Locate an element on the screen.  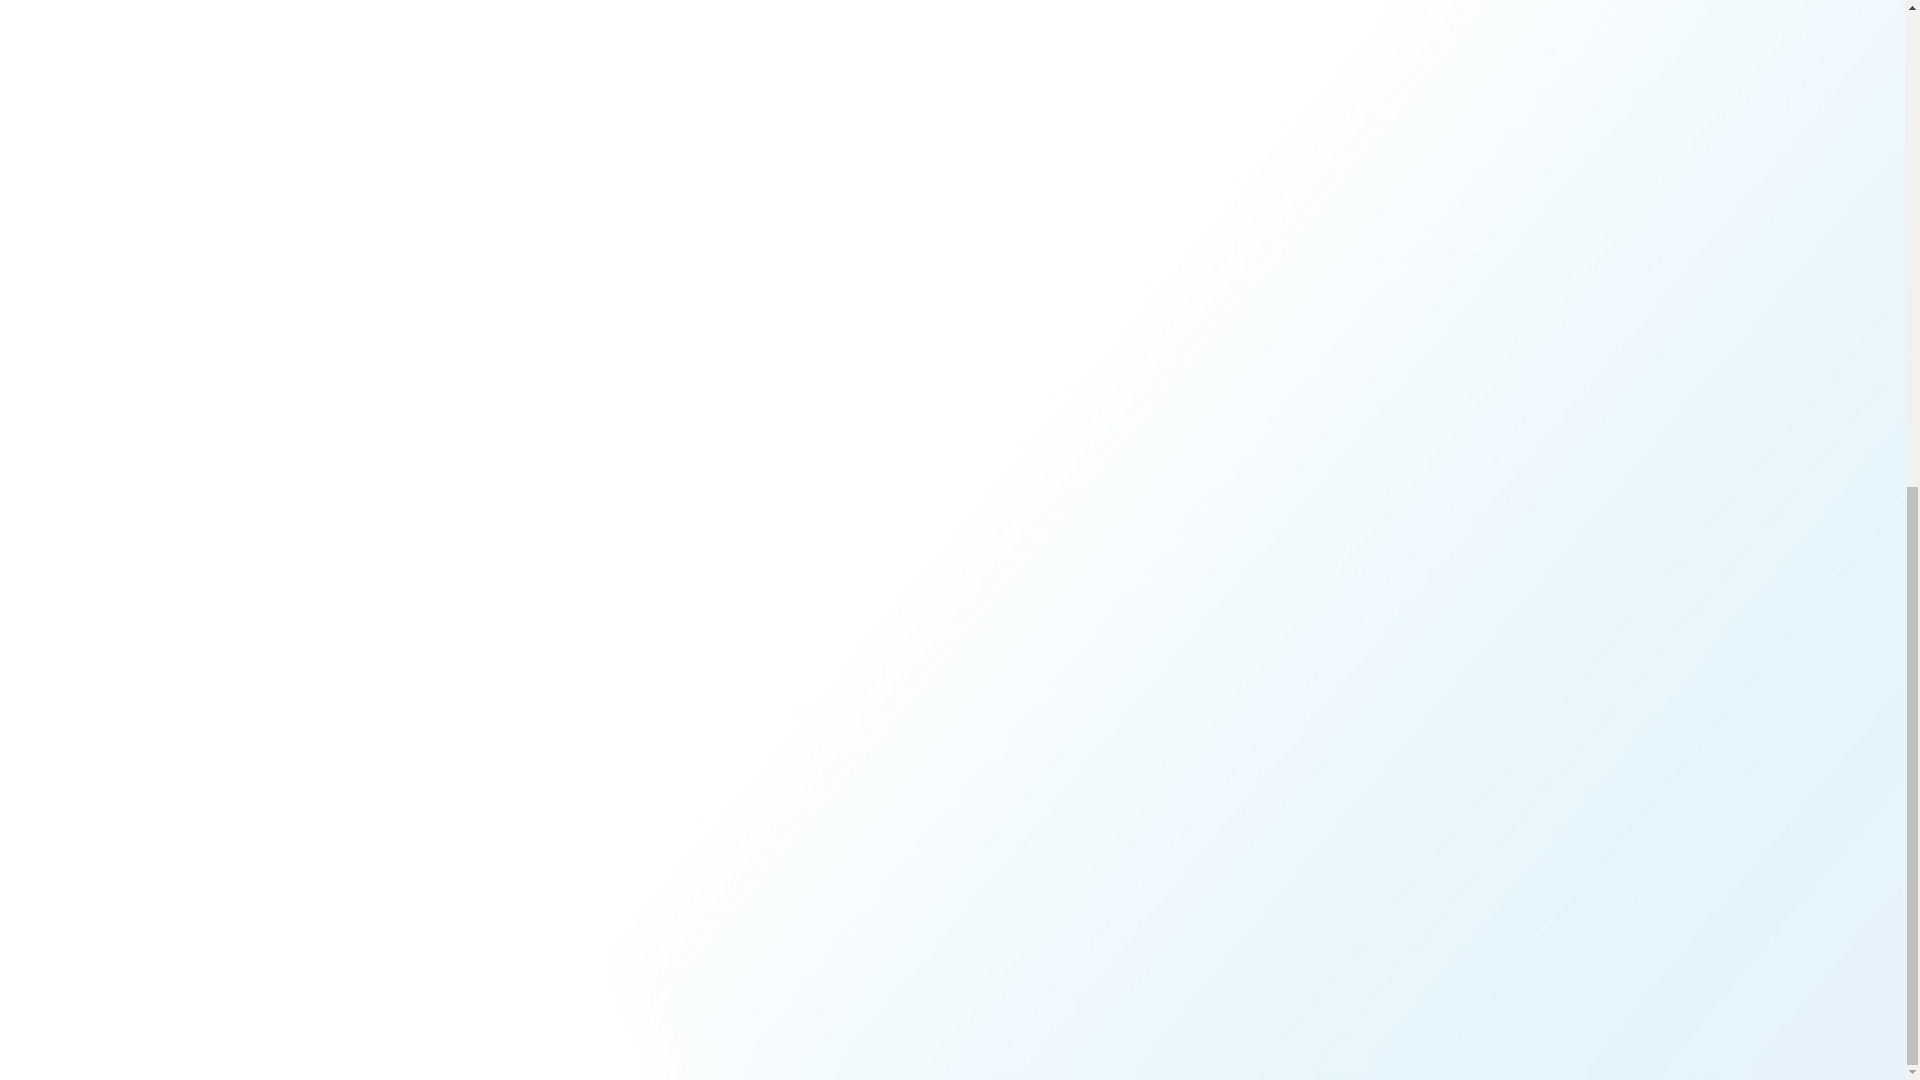
Our people is located at coordinates (1298, 618).